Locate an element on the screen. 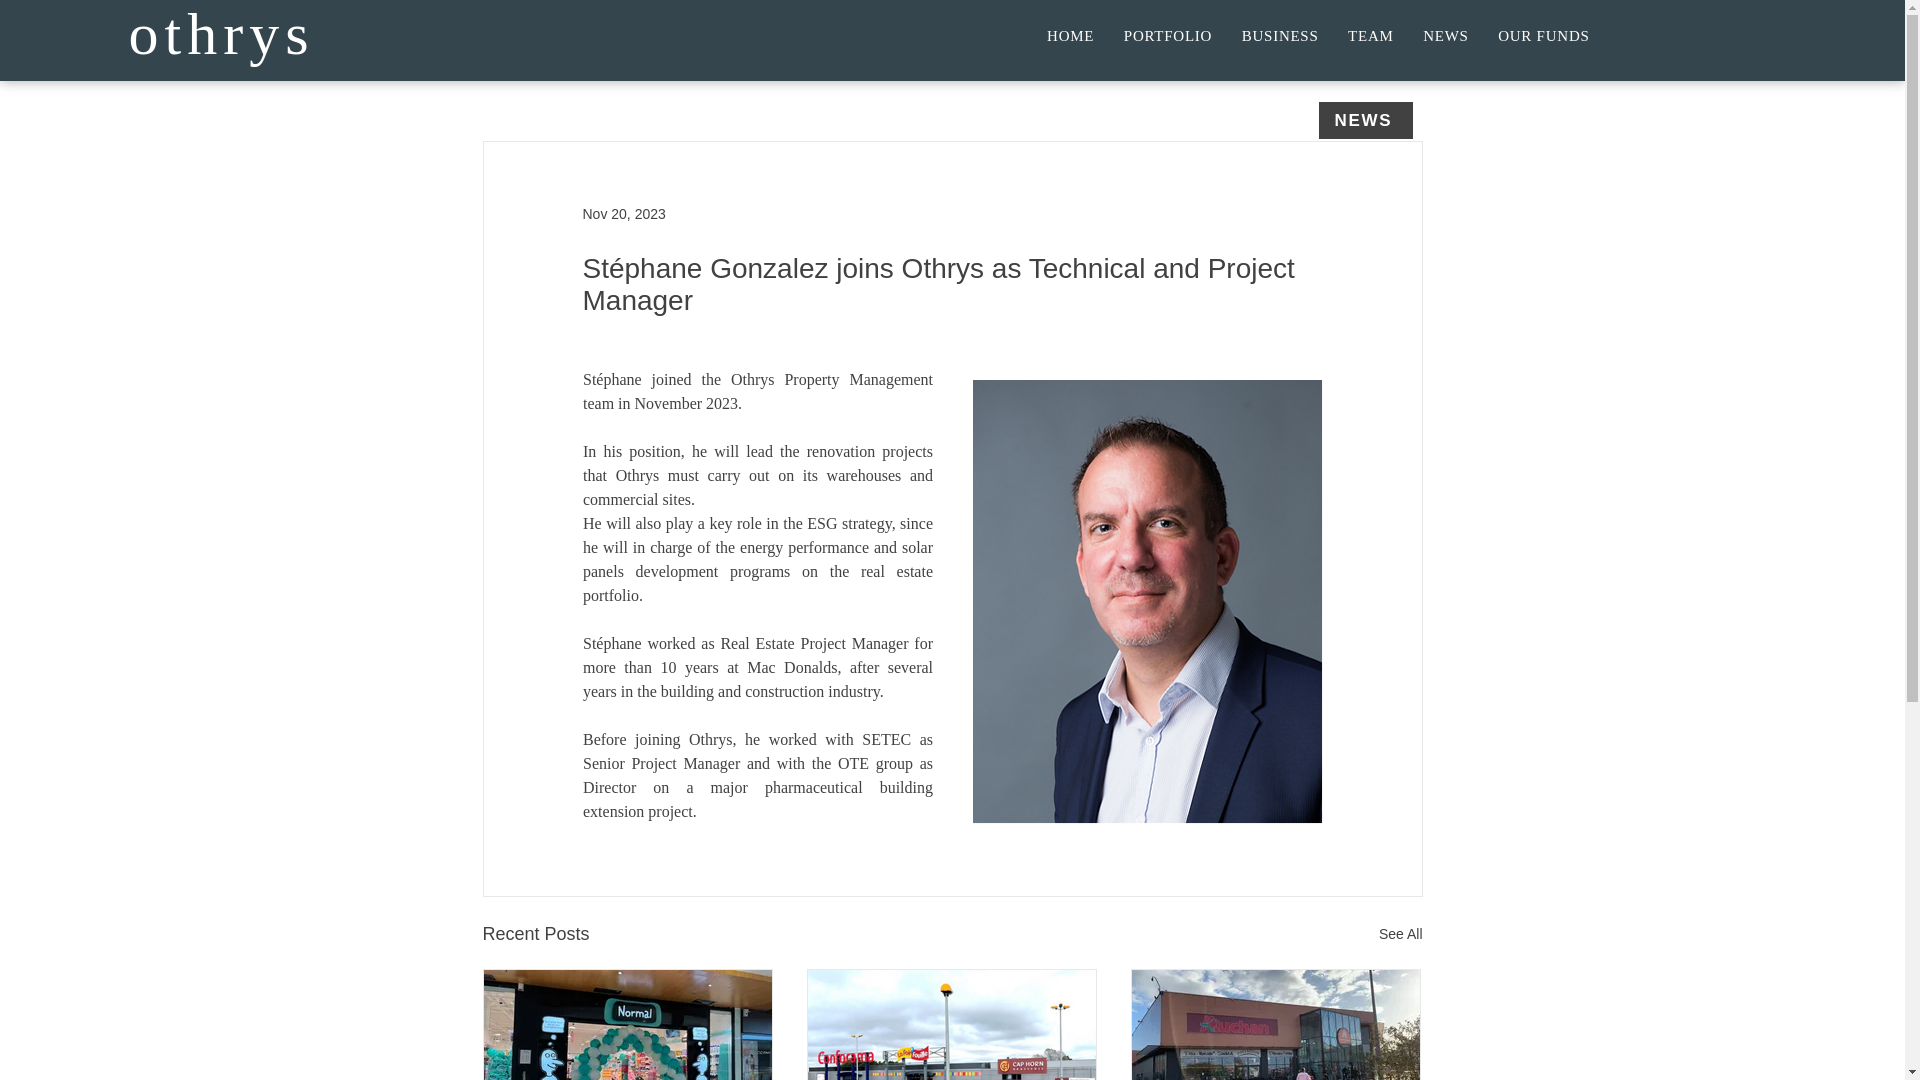  BUSINESS is located at coordinates (1279, 36).